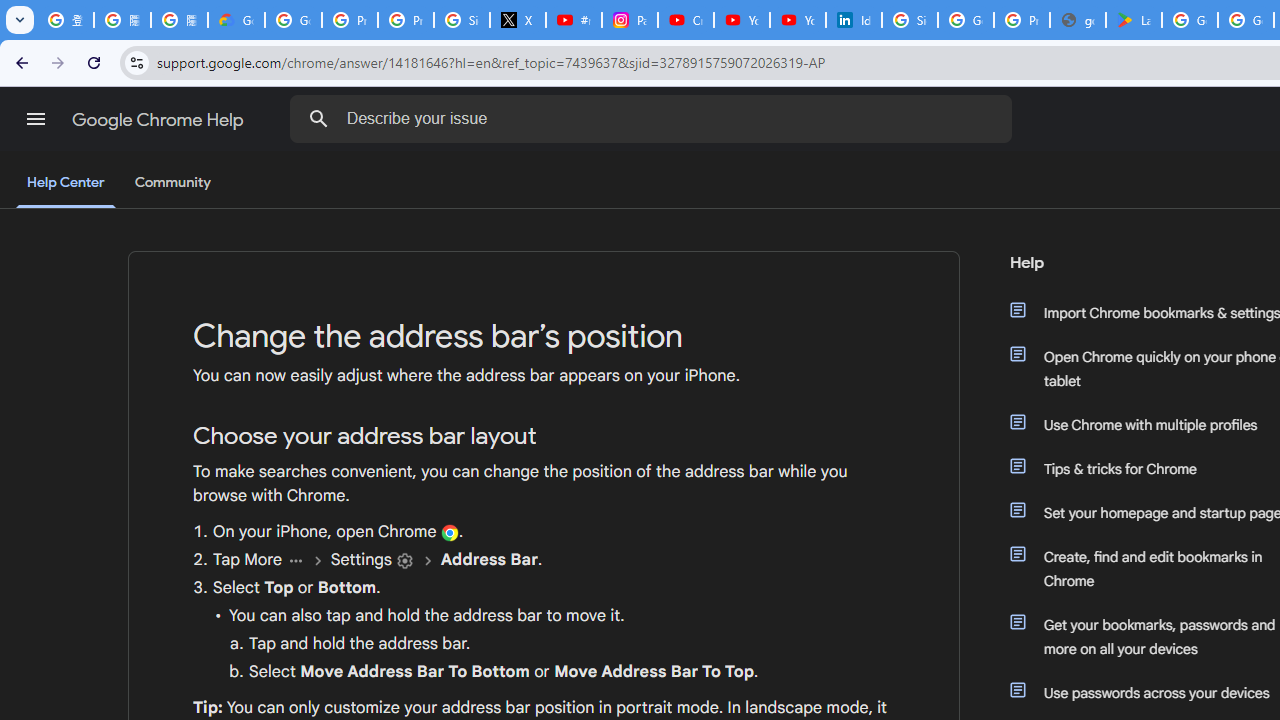  What do you see at coordinates (574, 20) in the screenshot?
I see `#nbabasketballhighlights - YouTube` at bounding box center [574, 20].